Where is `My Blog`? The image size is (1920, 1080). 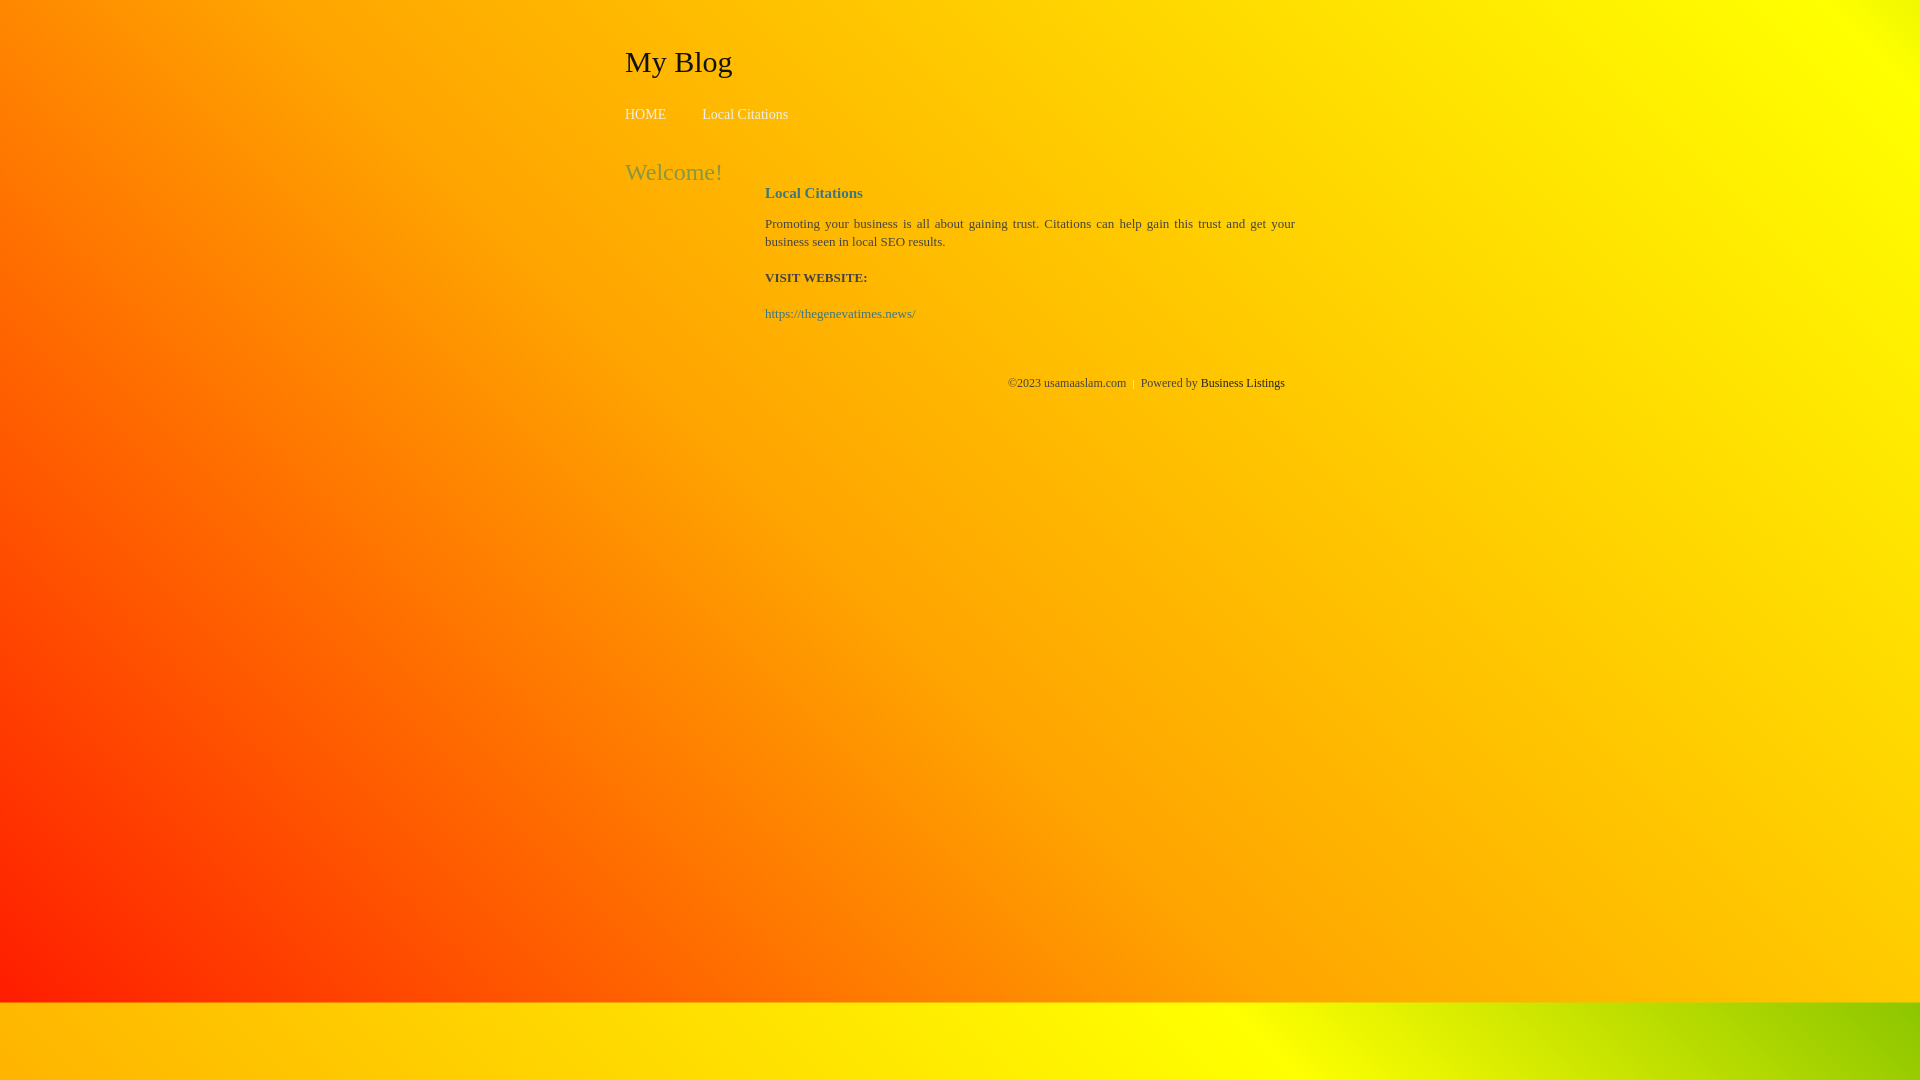 My Blog is located at coordinates (679, 61).